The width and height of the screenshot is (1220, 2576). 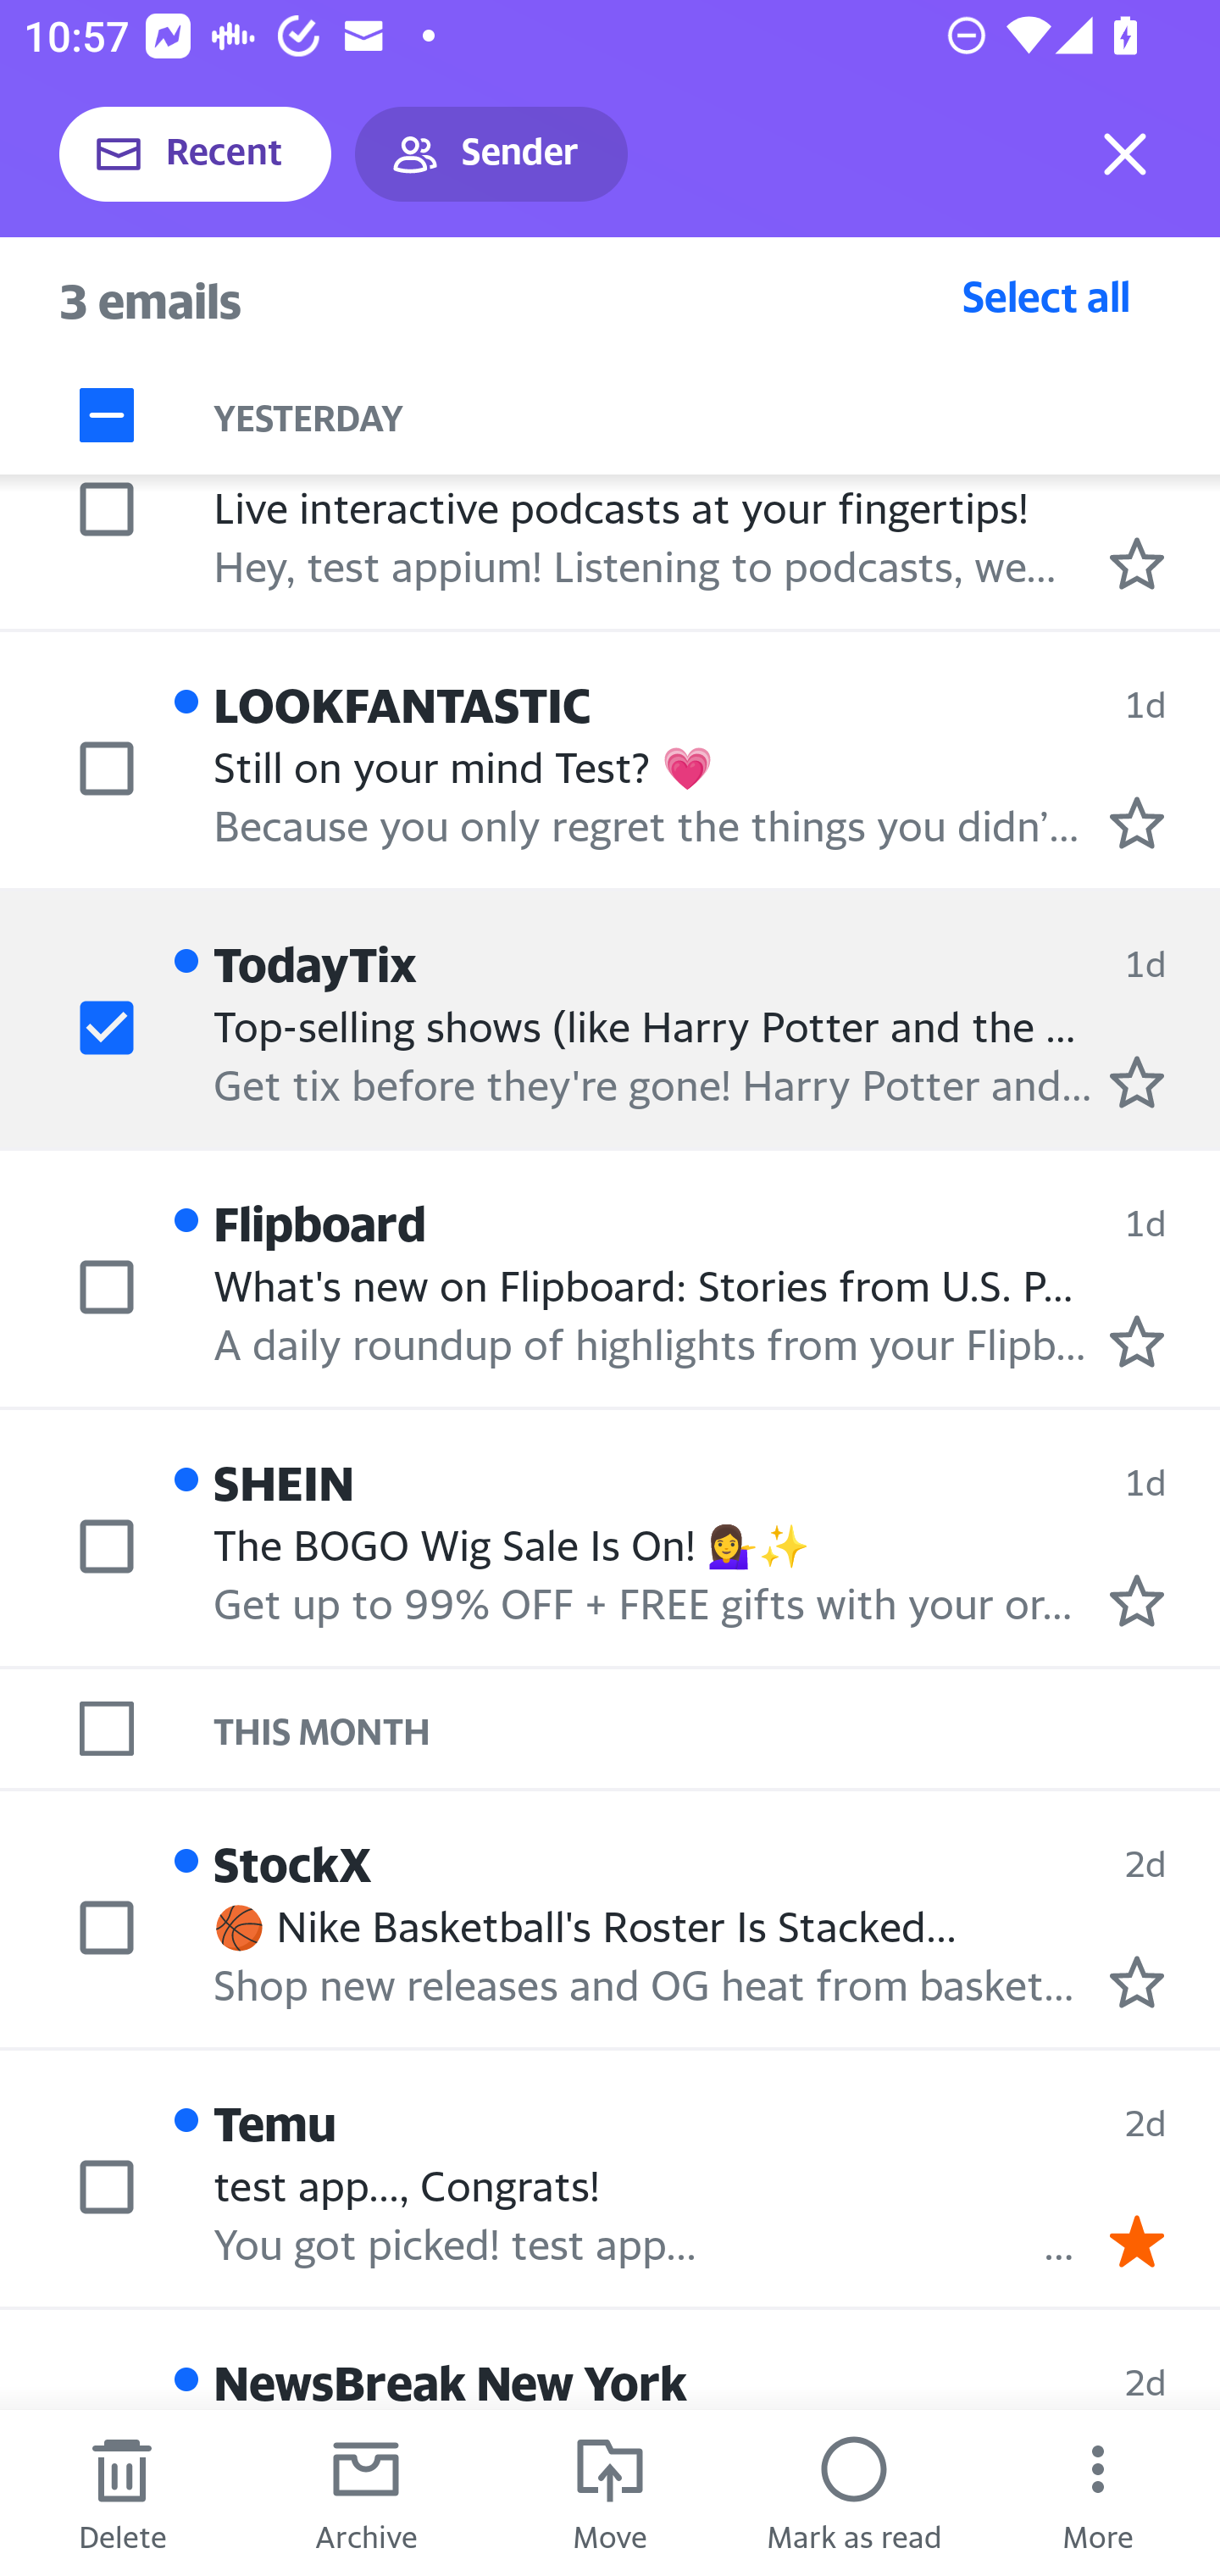 What do you see at coordinates (1098, 2493) in the screenshot?
I see `More` at bounding box center [1098, 2493].